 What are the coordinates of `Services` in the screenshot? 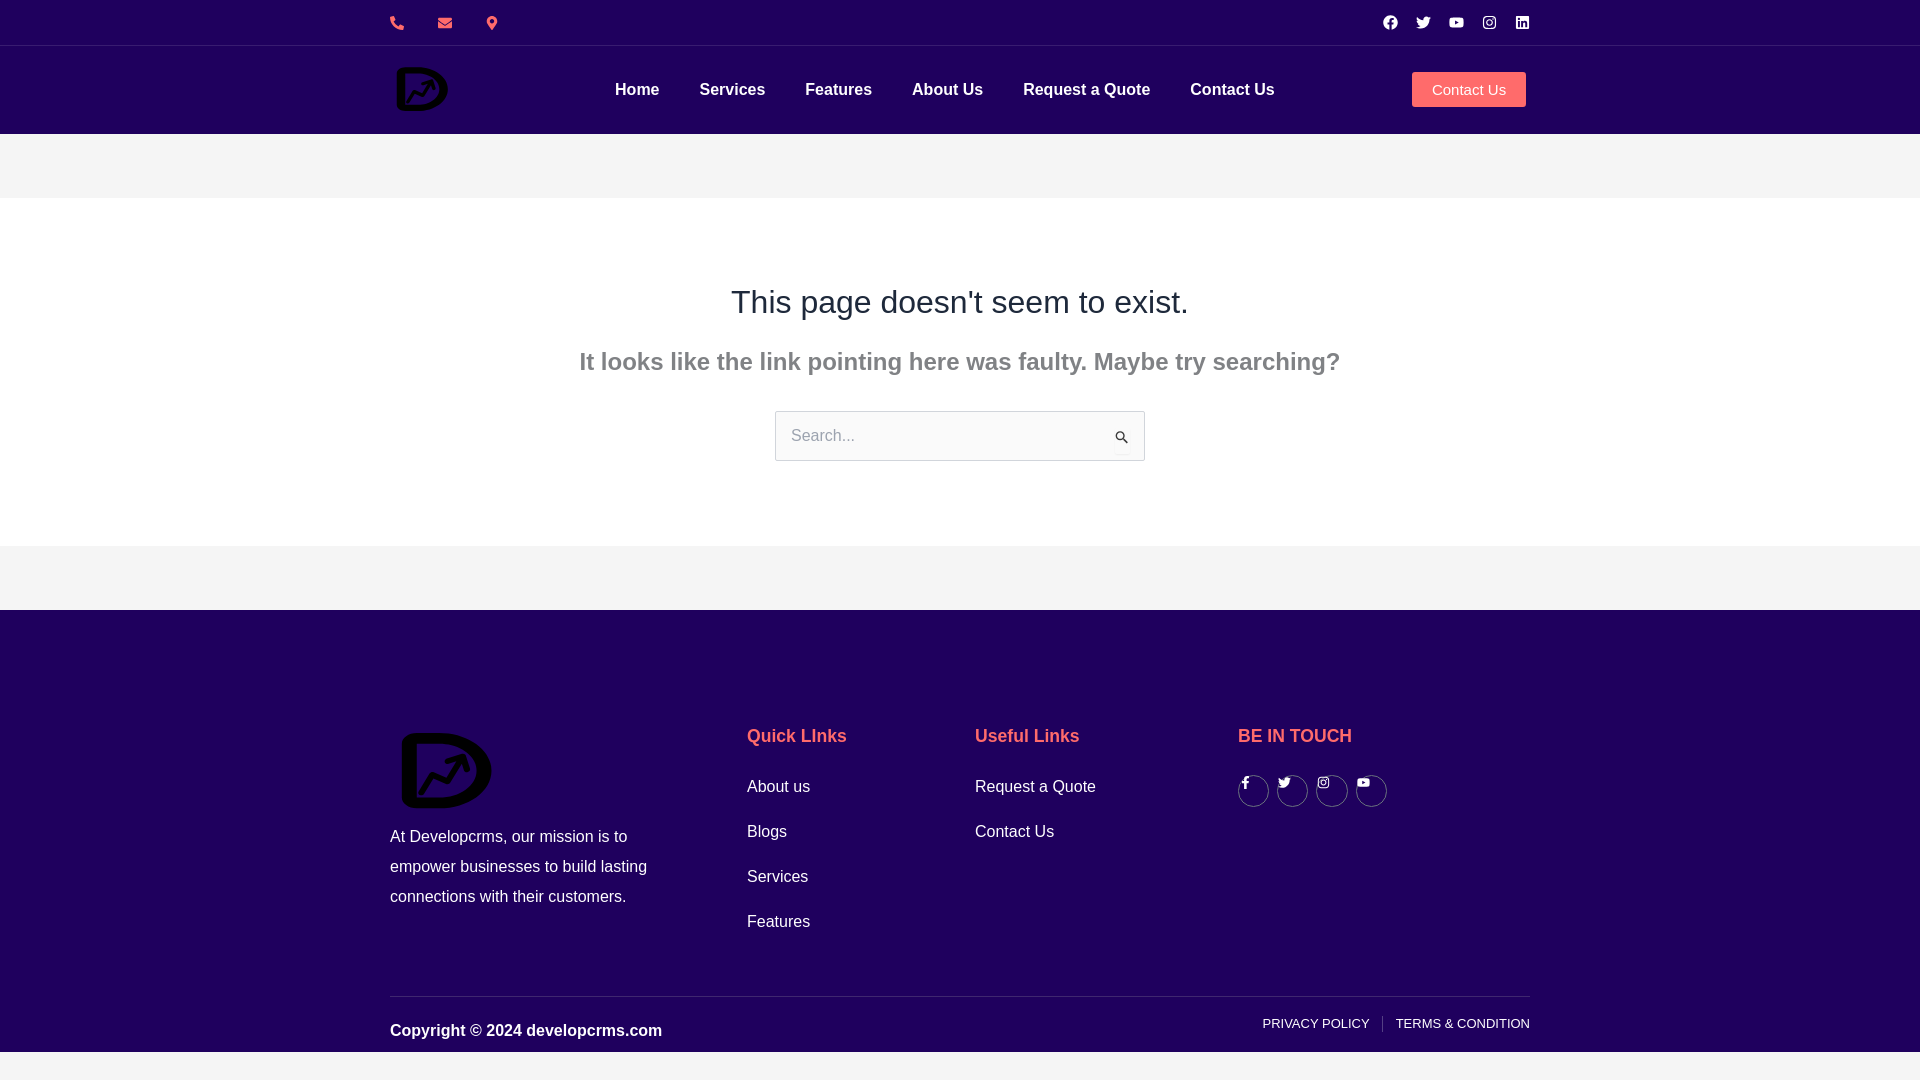 It's located at (733, 90).